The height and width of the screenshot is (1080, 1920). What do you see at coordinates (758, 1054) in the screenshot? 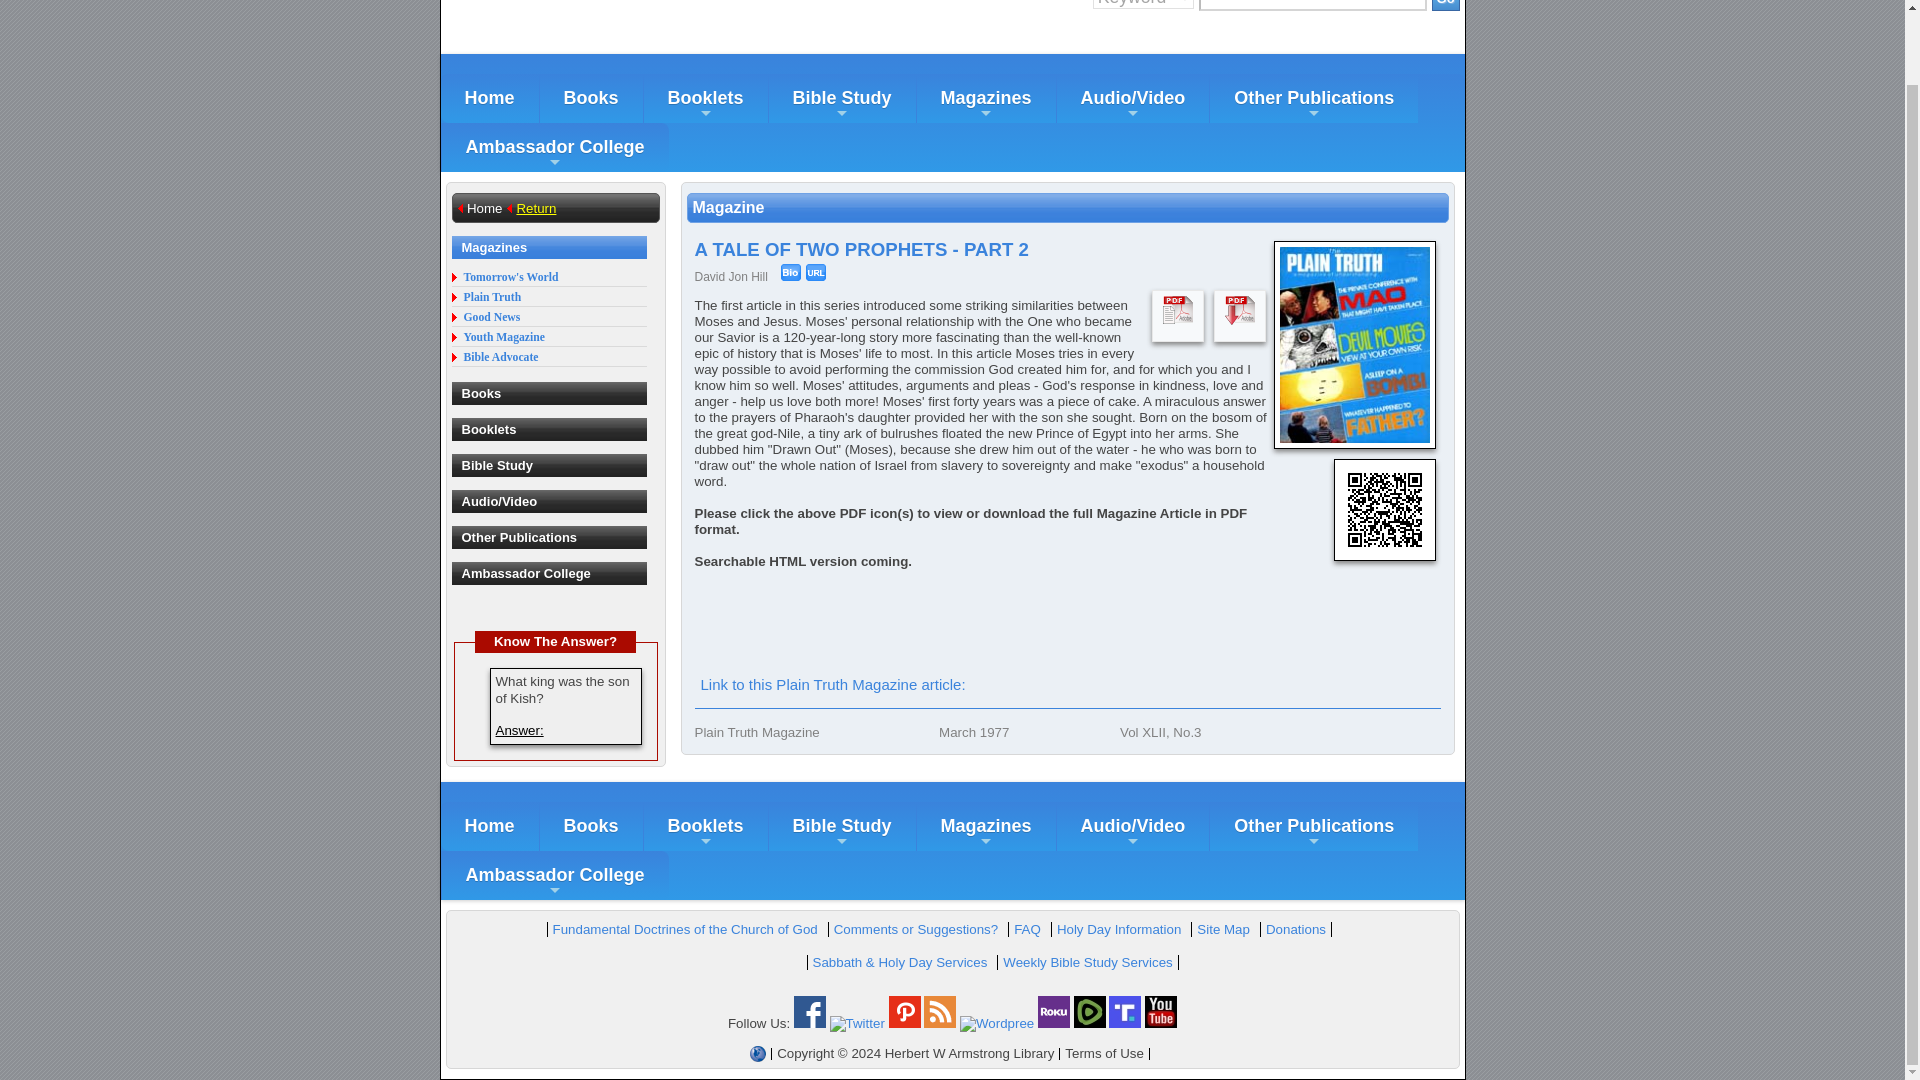
I see `Worldwide Church of God` at bounding box center [758, 1054].